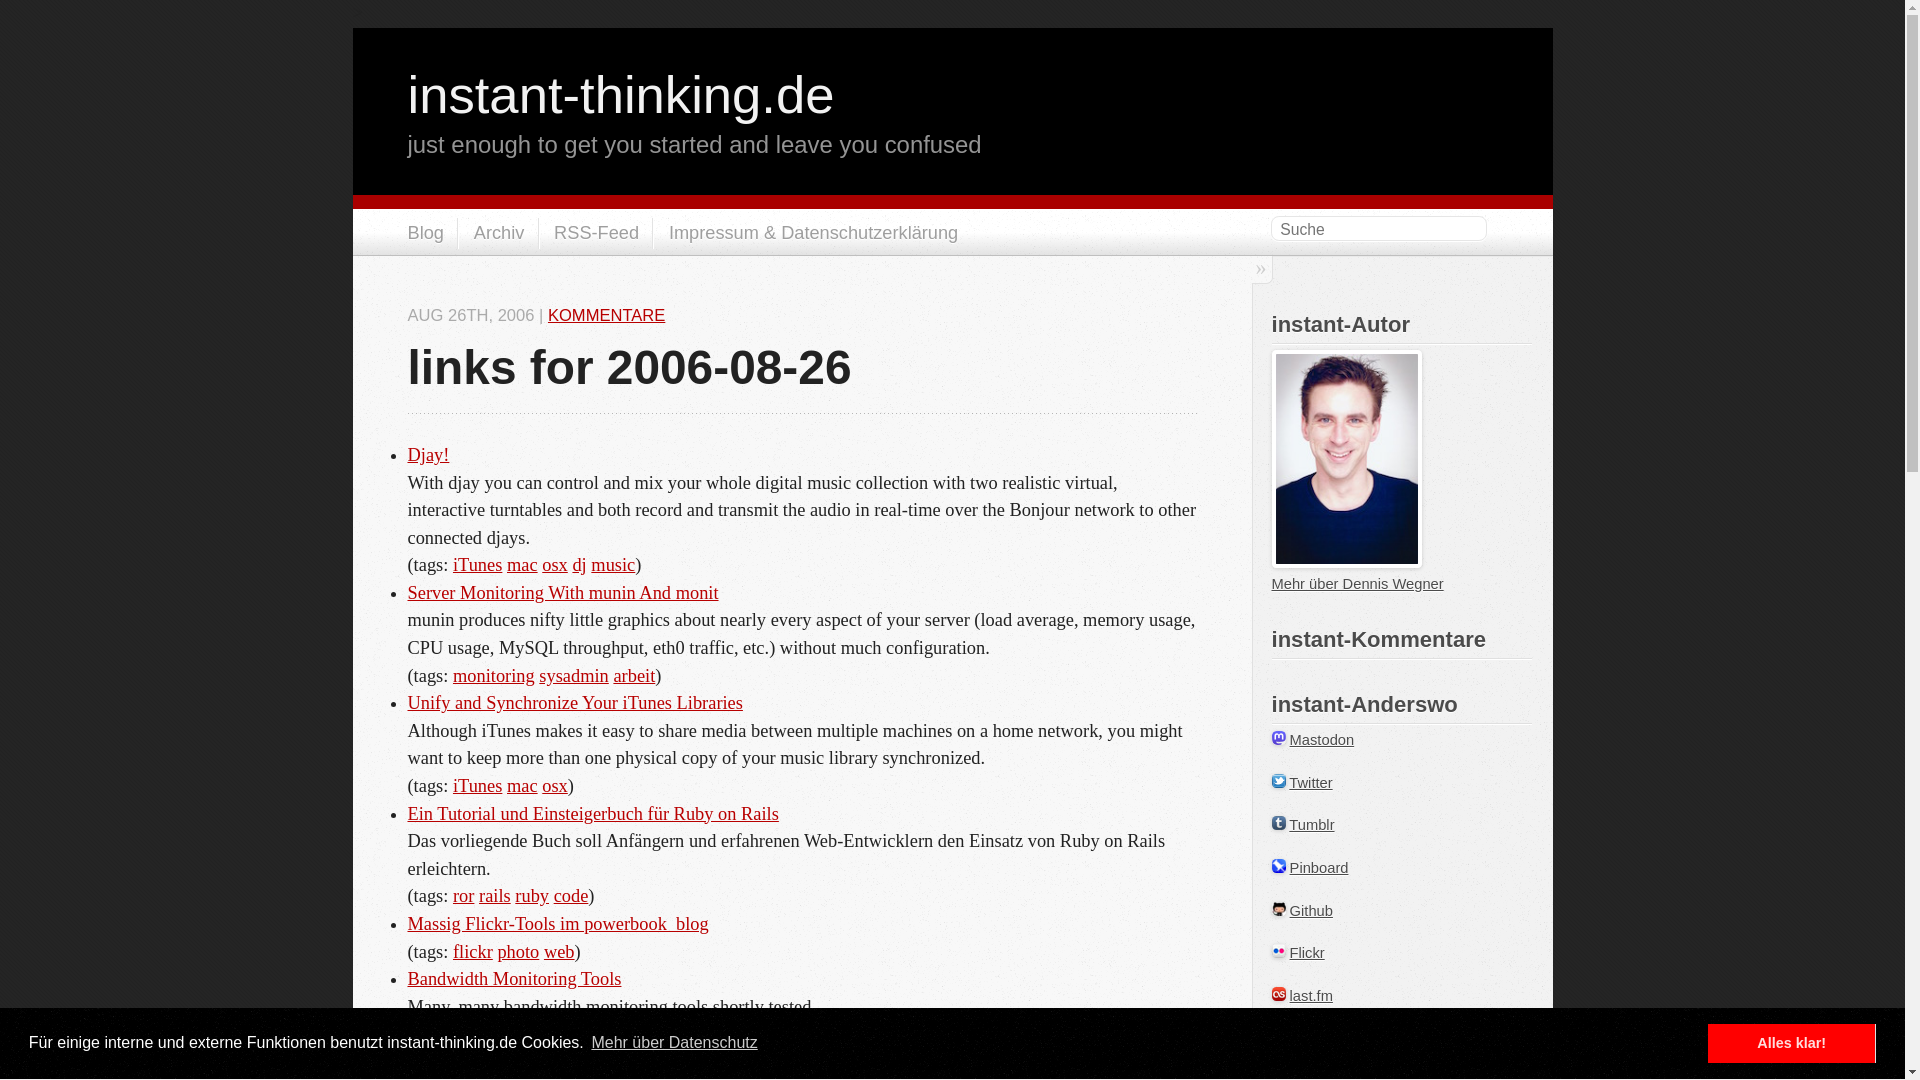 The height and width of the screenshot is (1080, 1920). I want to click on Home, so click(621, 94).